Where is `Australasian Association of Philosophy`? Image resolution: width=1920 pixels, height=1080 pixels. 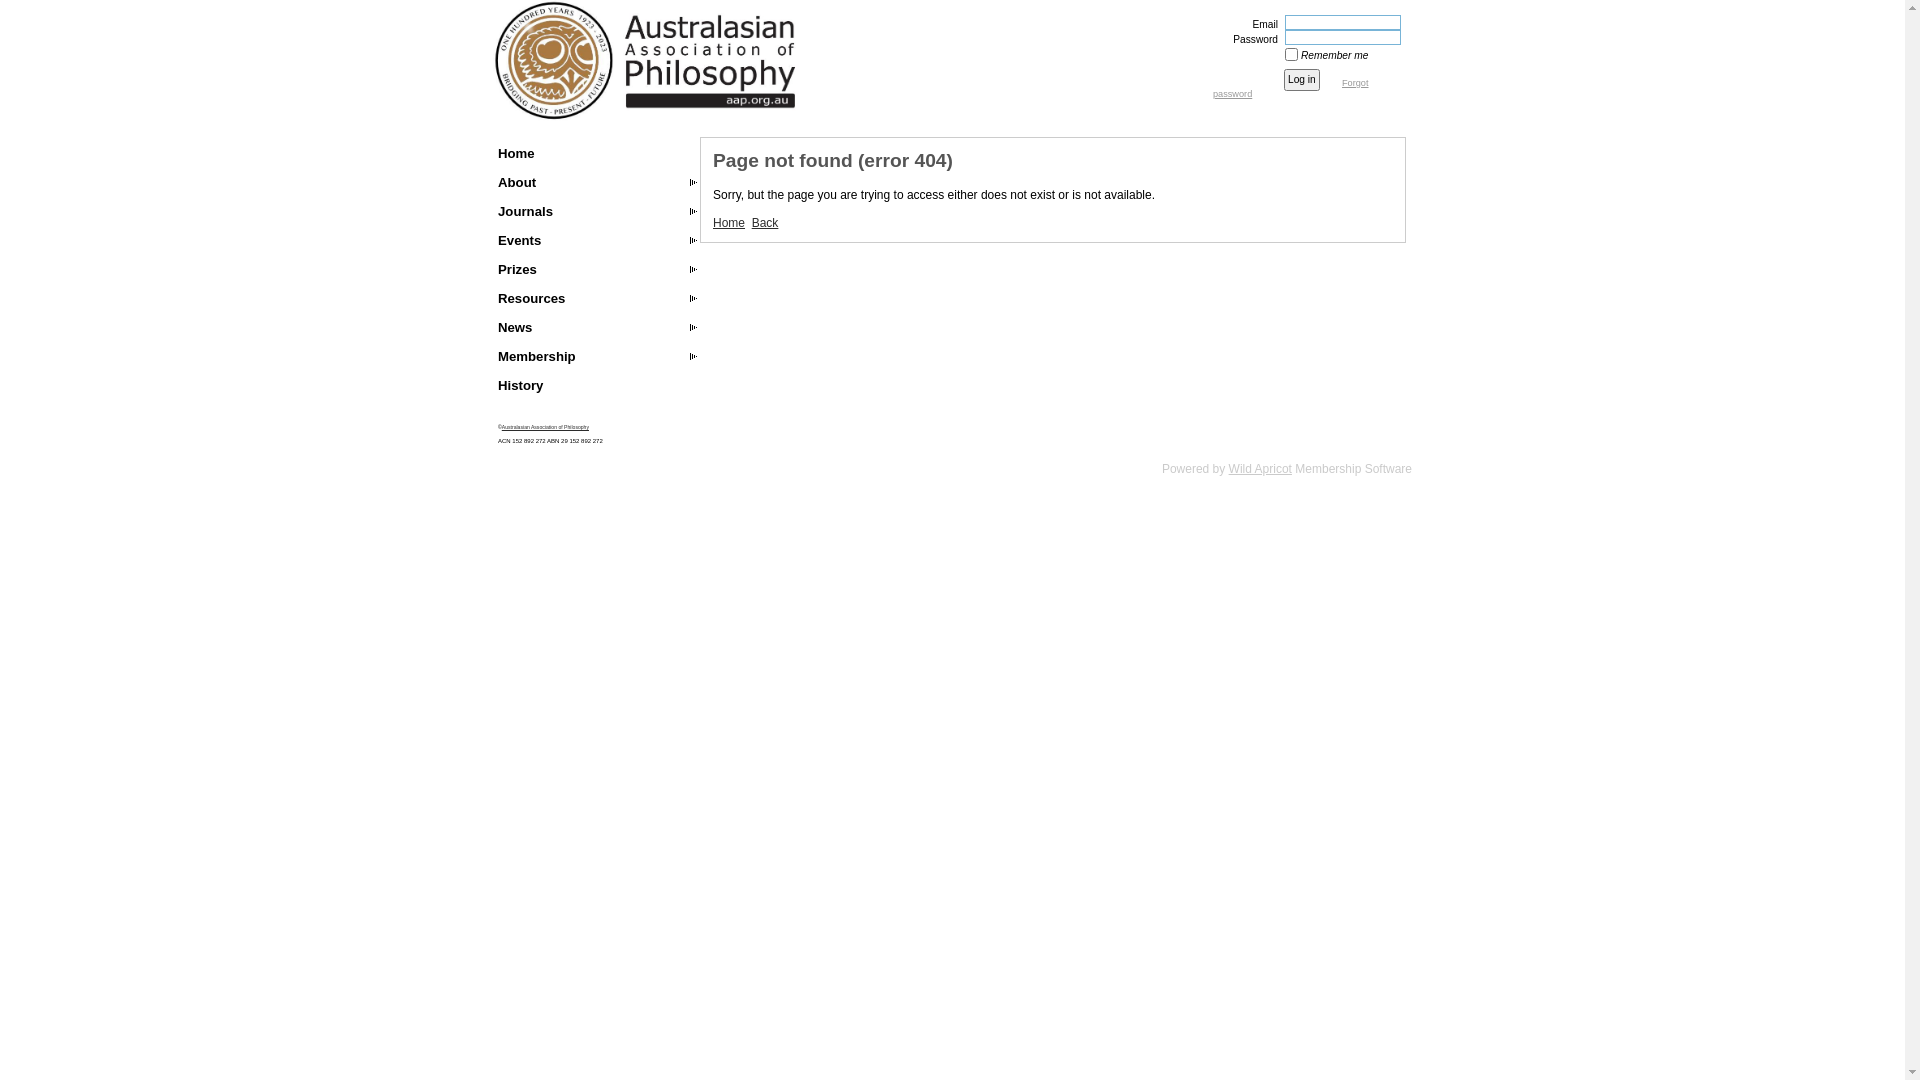 Australasian Association of Philosophy is located at coordinates (546, 427).